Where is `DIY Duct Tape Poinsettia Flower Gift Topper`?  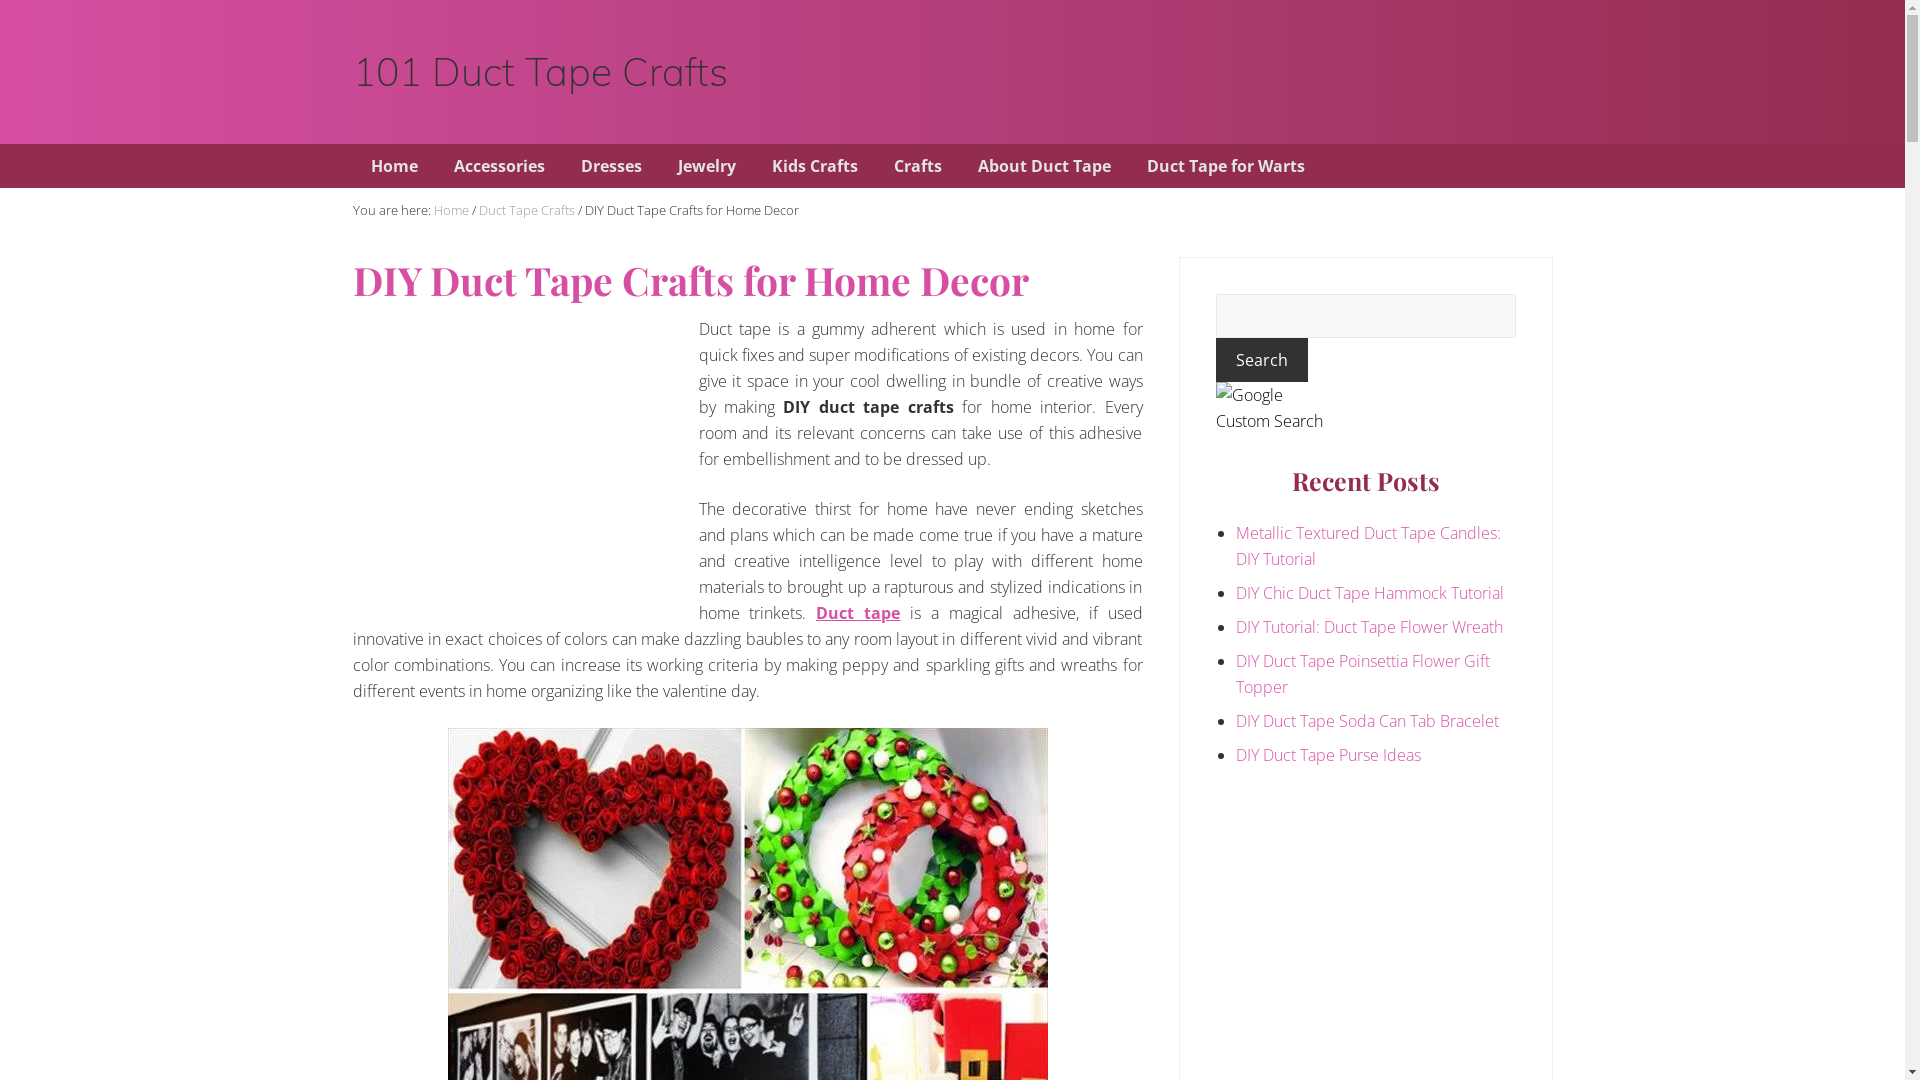
DIY Duct Tape Poinsettia Flower Gift Topper is located at coordinates (1363, 674).